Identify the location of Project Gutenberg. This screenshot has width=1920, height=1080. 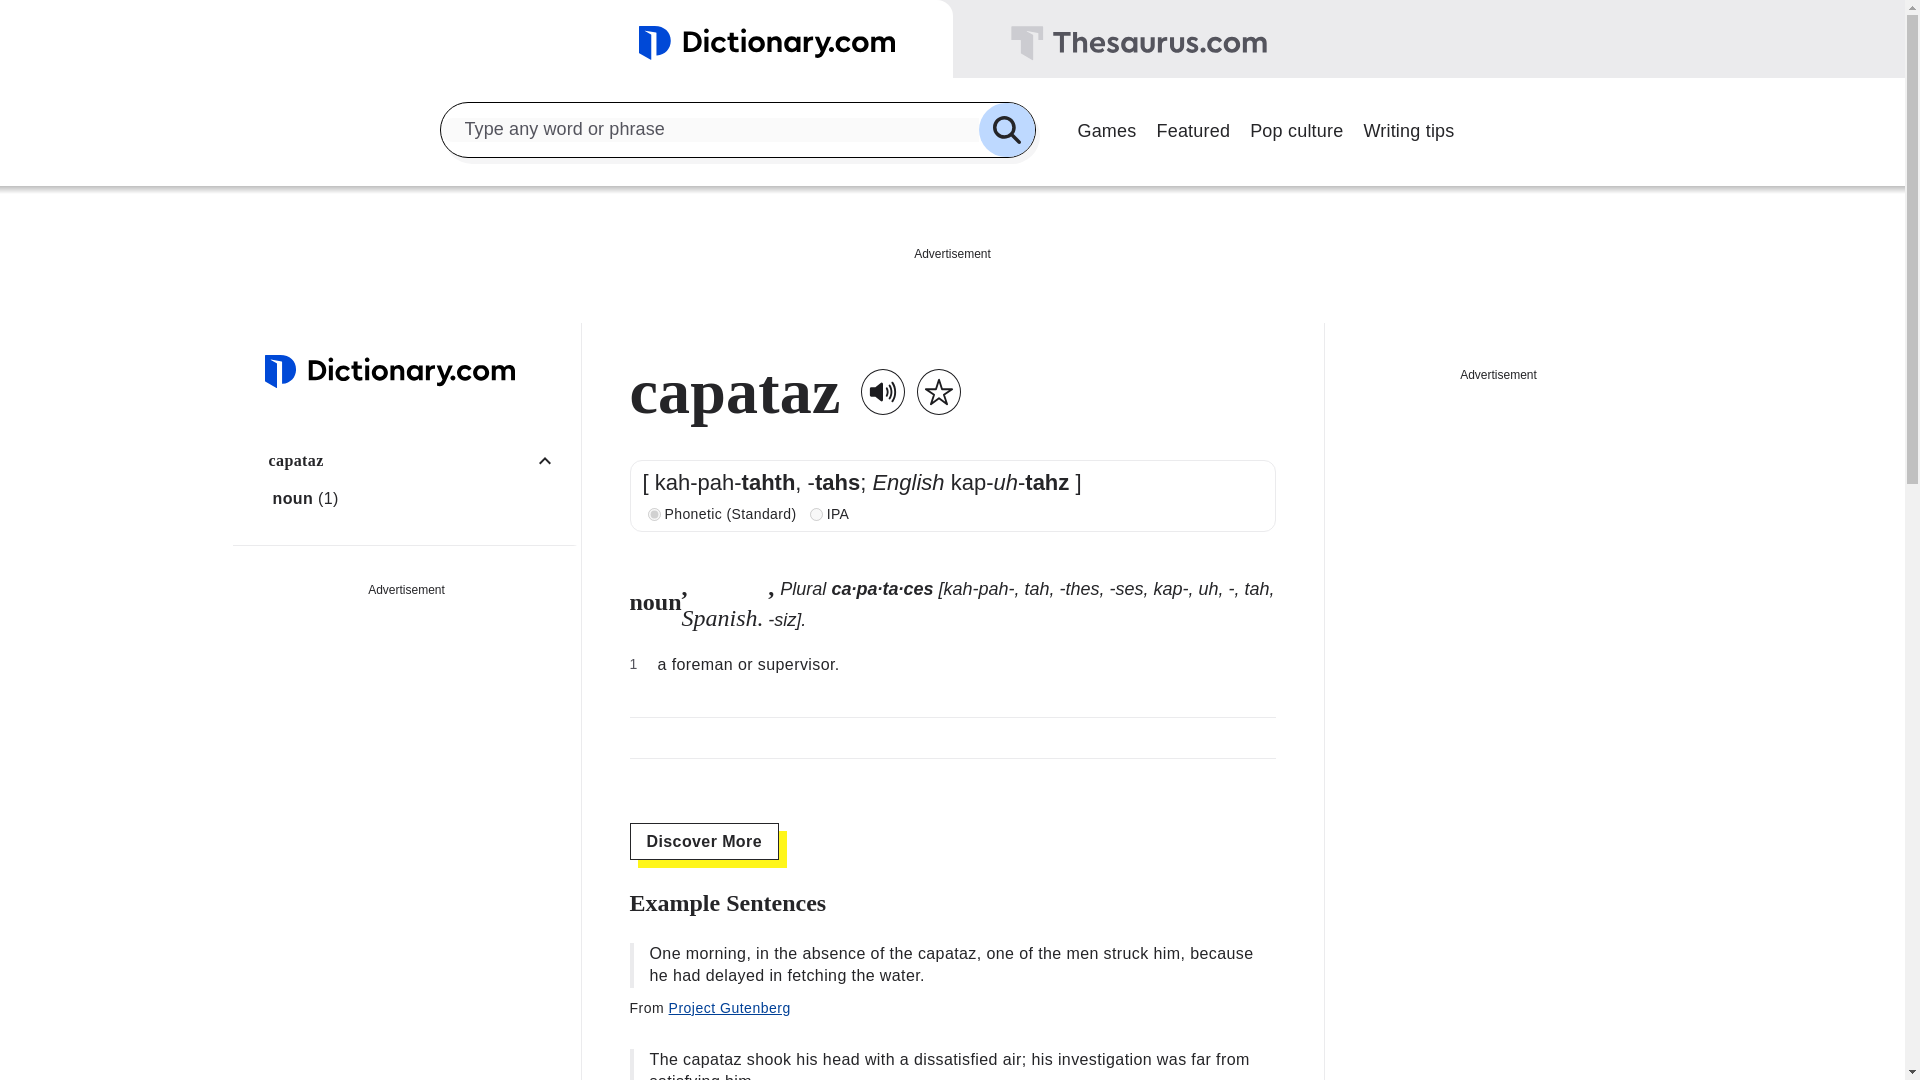
(730, 1008).